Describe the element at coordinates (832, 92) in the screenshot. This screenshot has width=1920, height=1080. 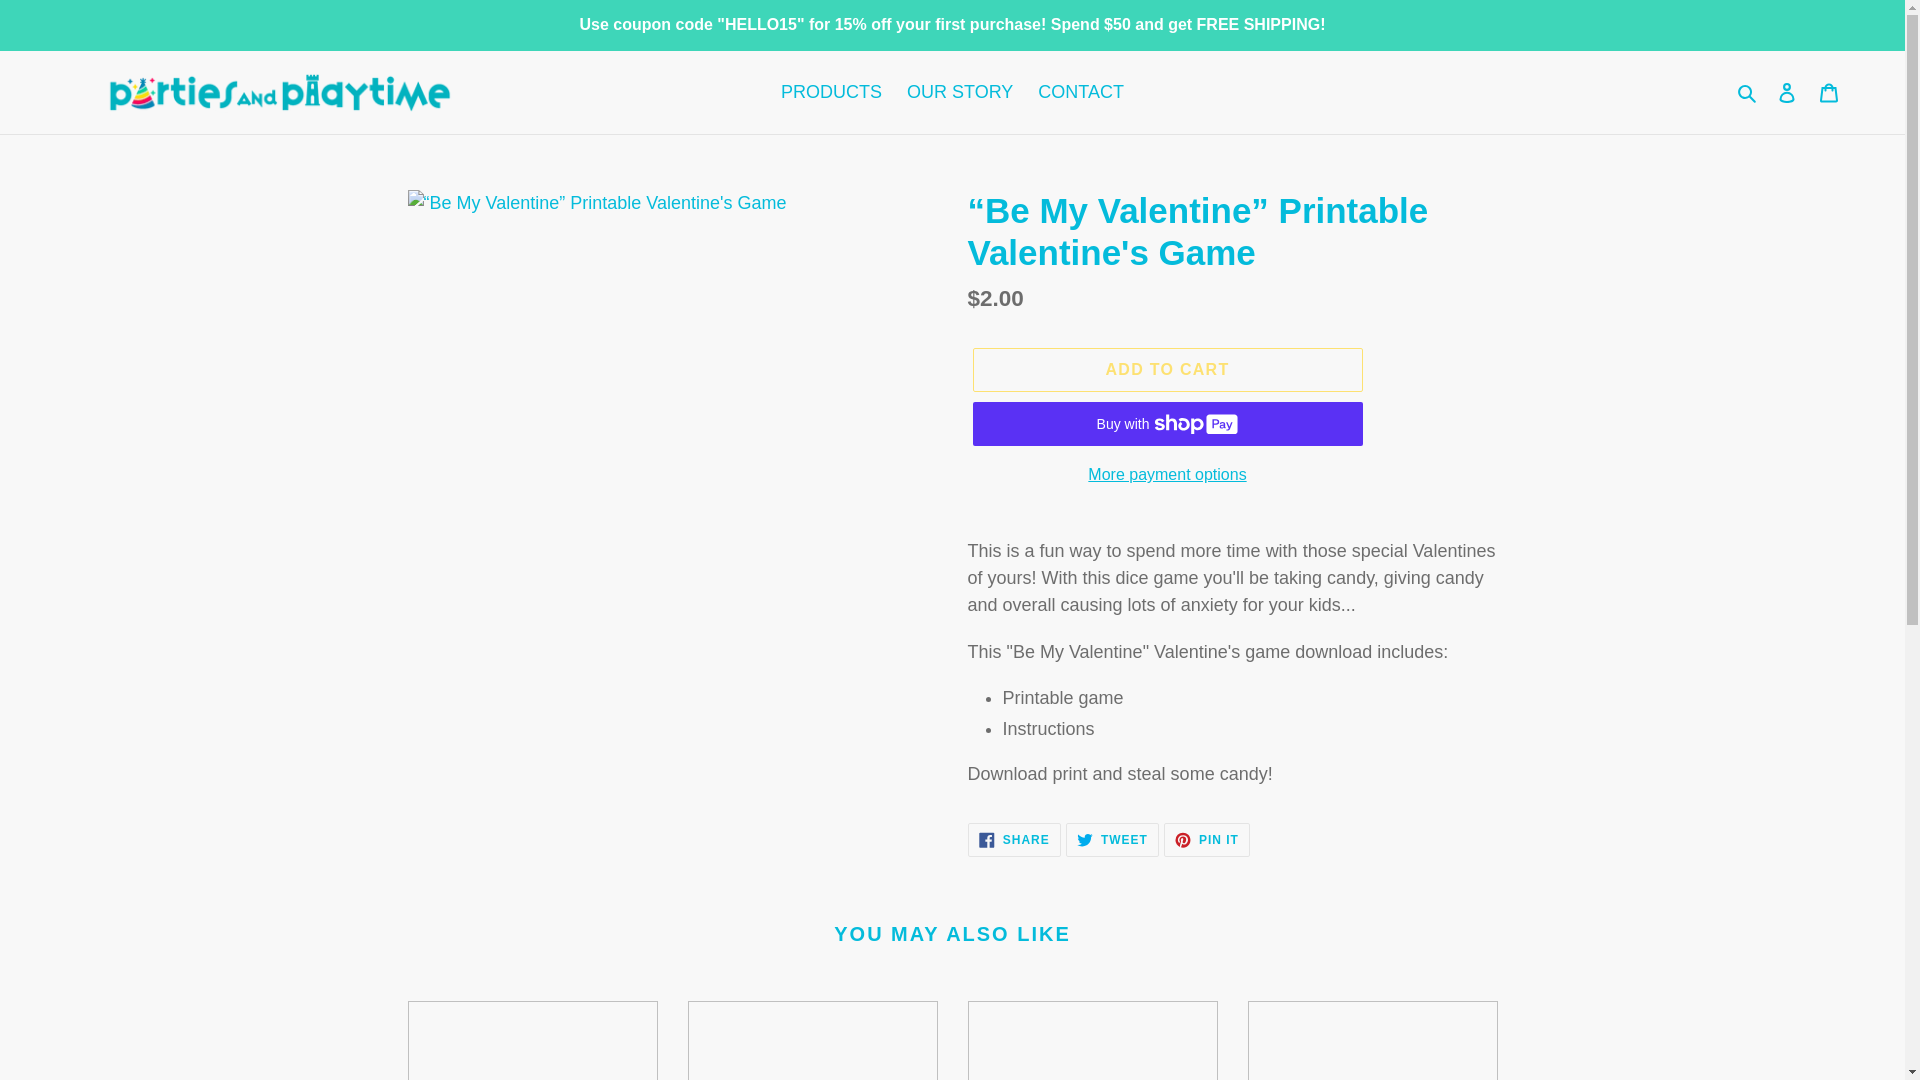
I see `PRODUCTS` at that location.